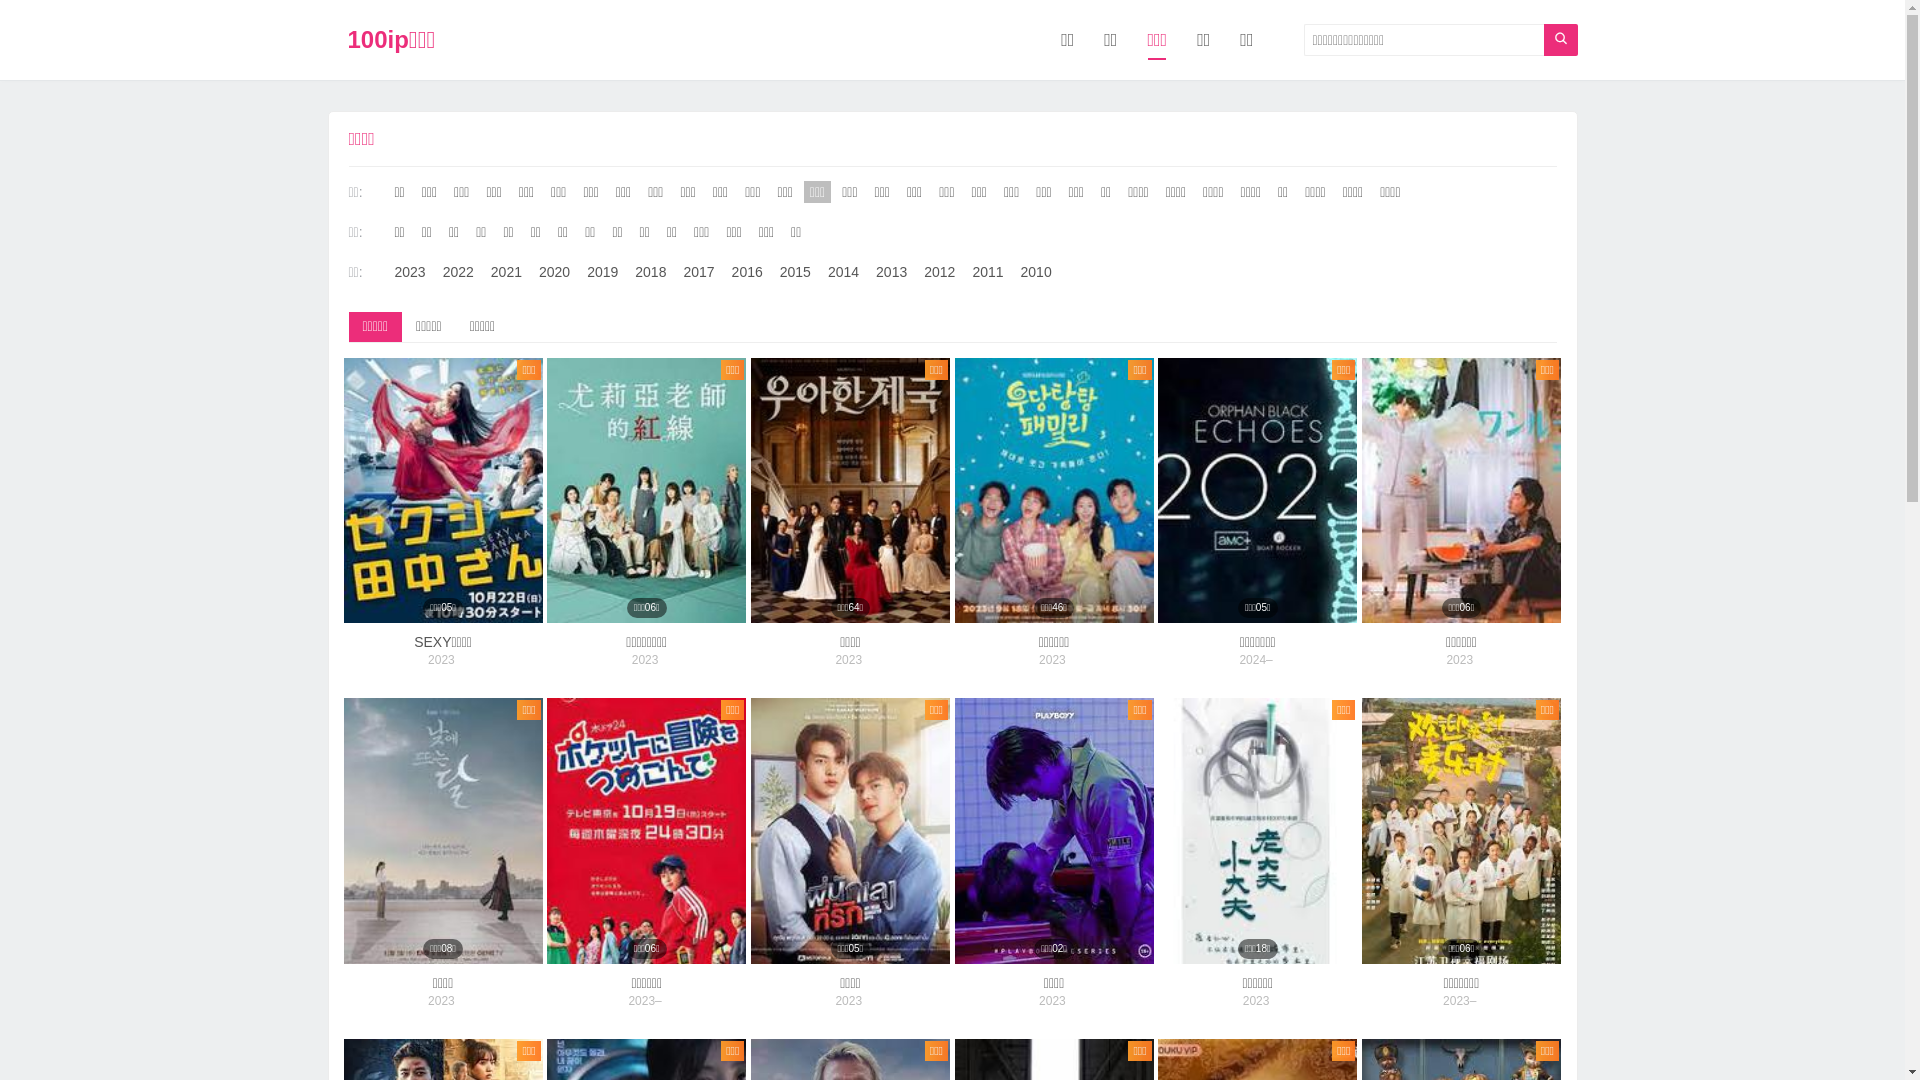 The height and width of the screenshot is (1080, 1920). What do you see at coordinates (988, 272) in the screenshot?
I see `2011` at bounding box center [988, 272].